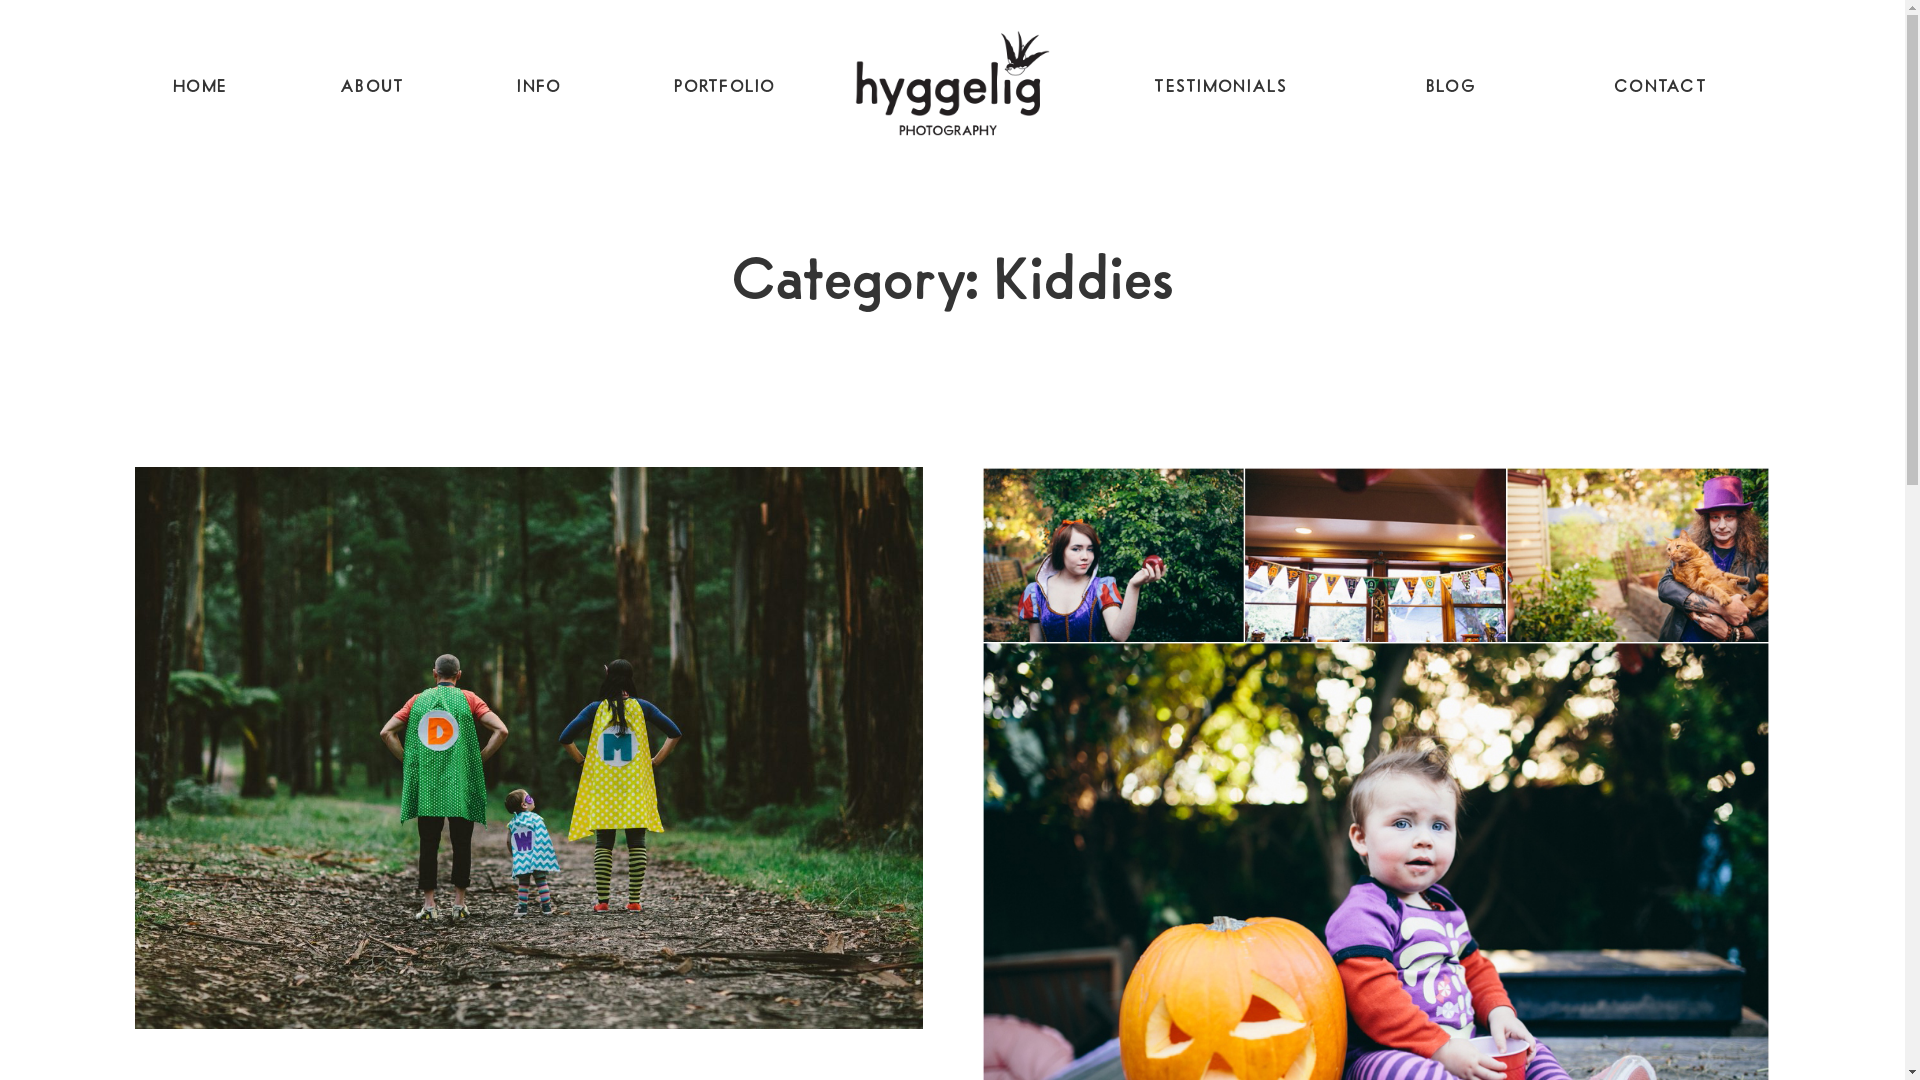 Image resolution: width=1920 pixels, height=1080 pixels. What do you see at coordinates (200, 88) in the screenshot?
I see `HOME` at bounding box center [200, 88].